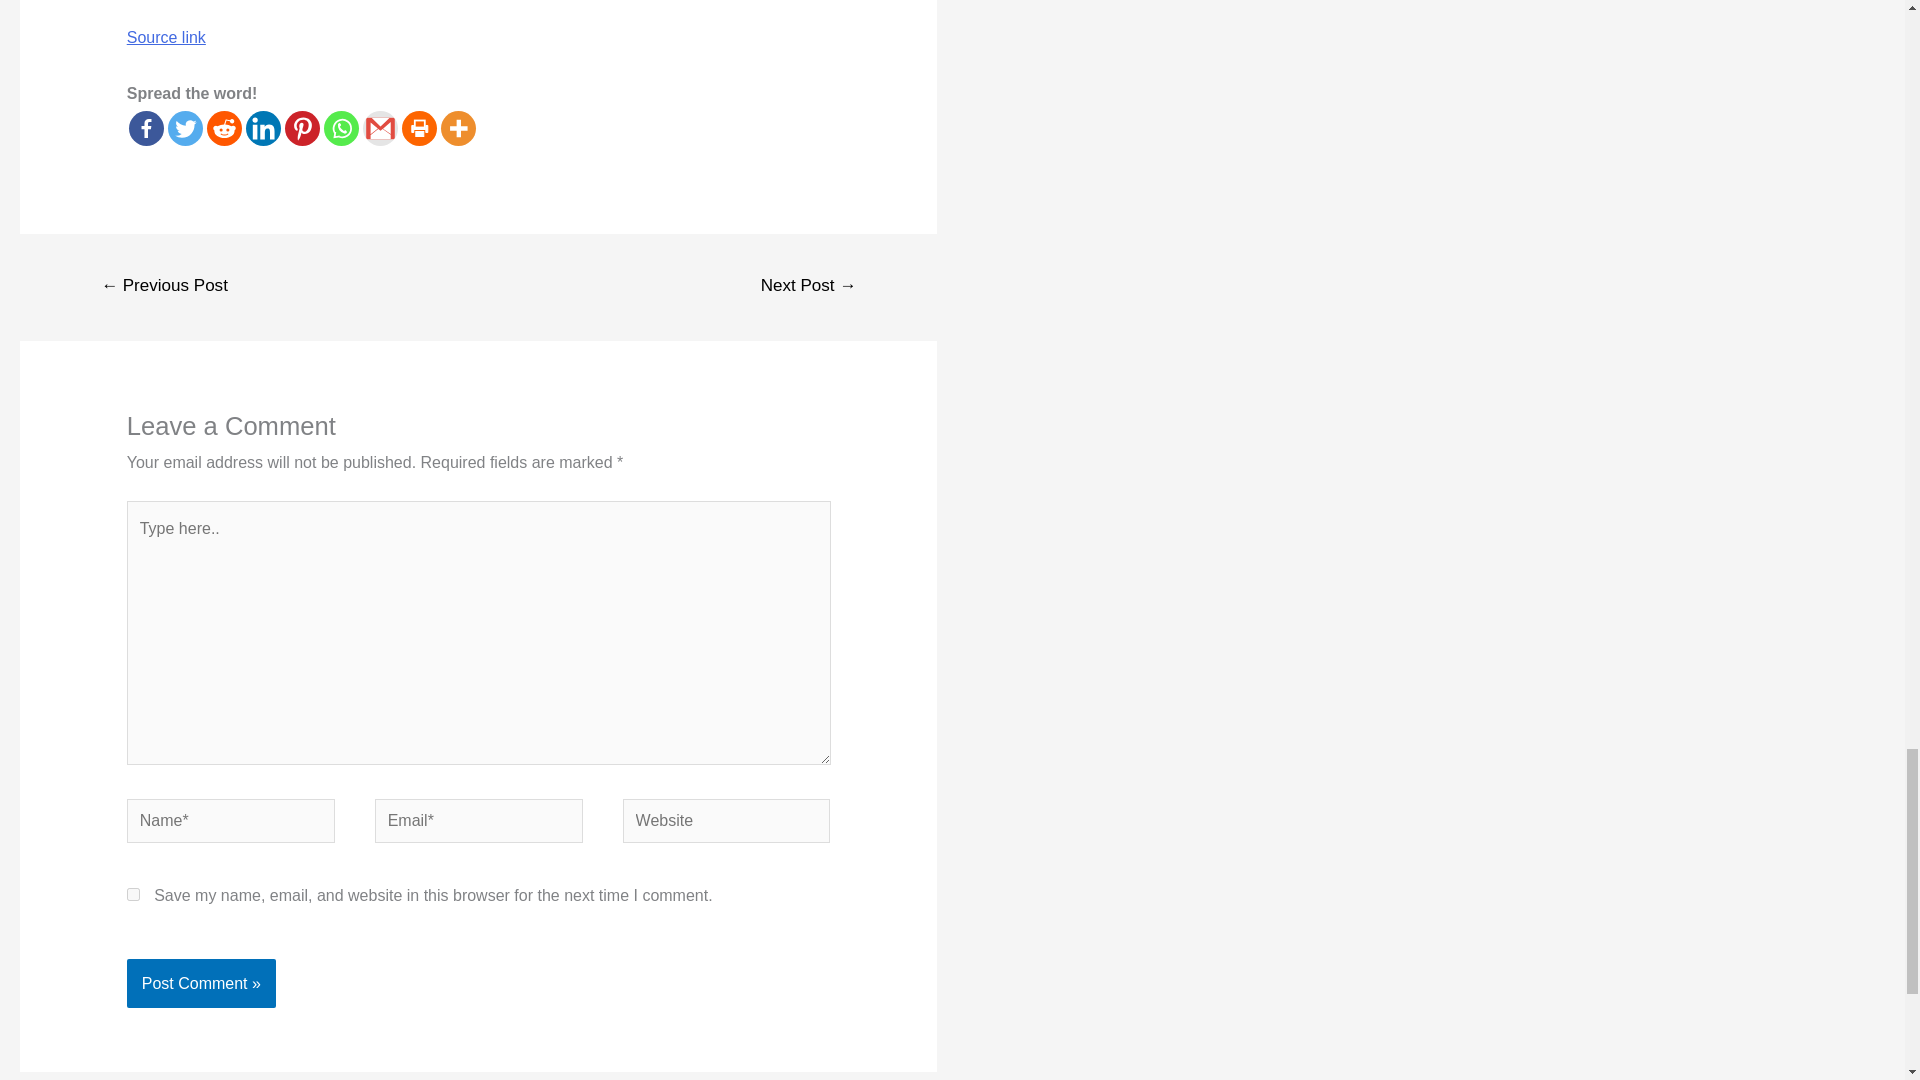 Image resolution: width=1920 pixels, height=1080 pixels. What do you see at coordinates (458, 128) in the screenshot?
I see `More` at bounding box center [458, 128].